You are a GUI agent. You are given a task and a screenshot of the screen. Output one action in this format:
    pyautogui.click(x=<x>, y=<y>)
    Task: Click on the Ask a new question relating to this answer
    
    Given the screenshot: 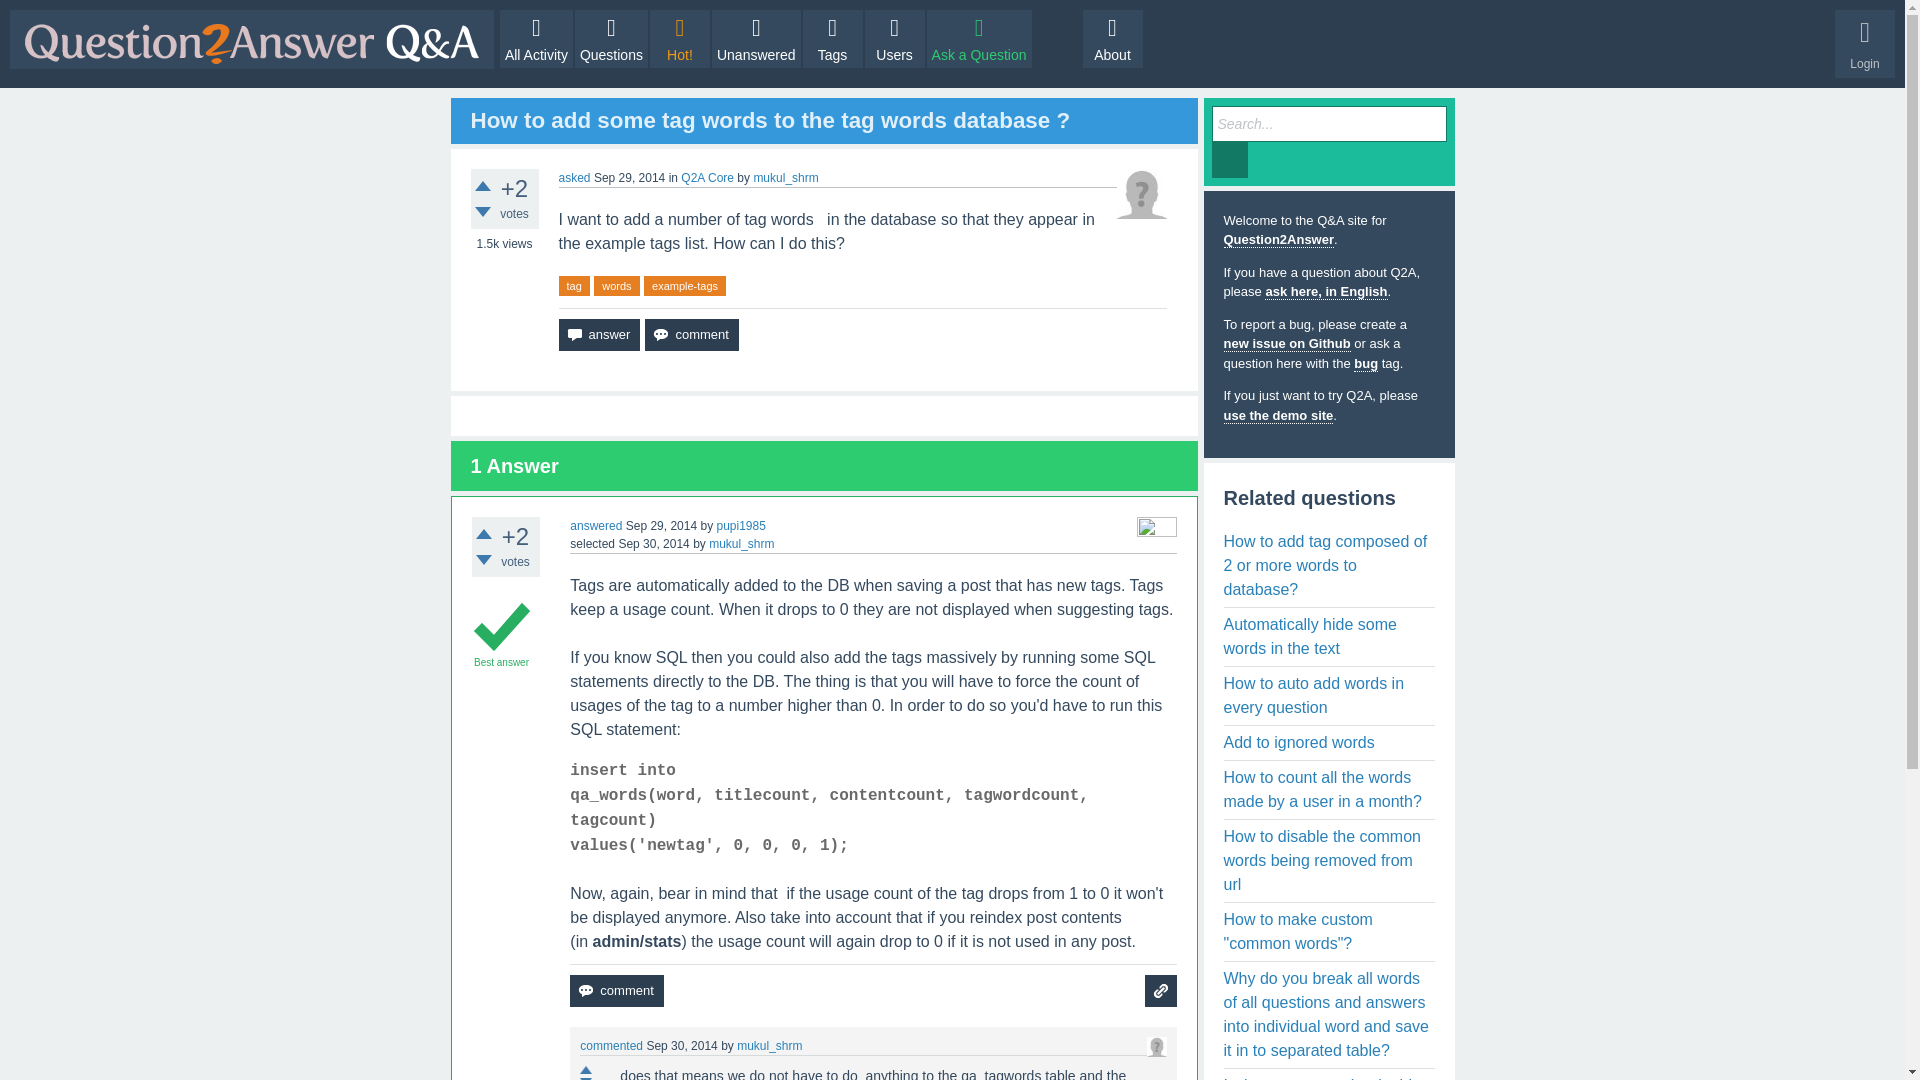 What is the action you would take?
    pyautogui.click(x=1160, y=990)
    